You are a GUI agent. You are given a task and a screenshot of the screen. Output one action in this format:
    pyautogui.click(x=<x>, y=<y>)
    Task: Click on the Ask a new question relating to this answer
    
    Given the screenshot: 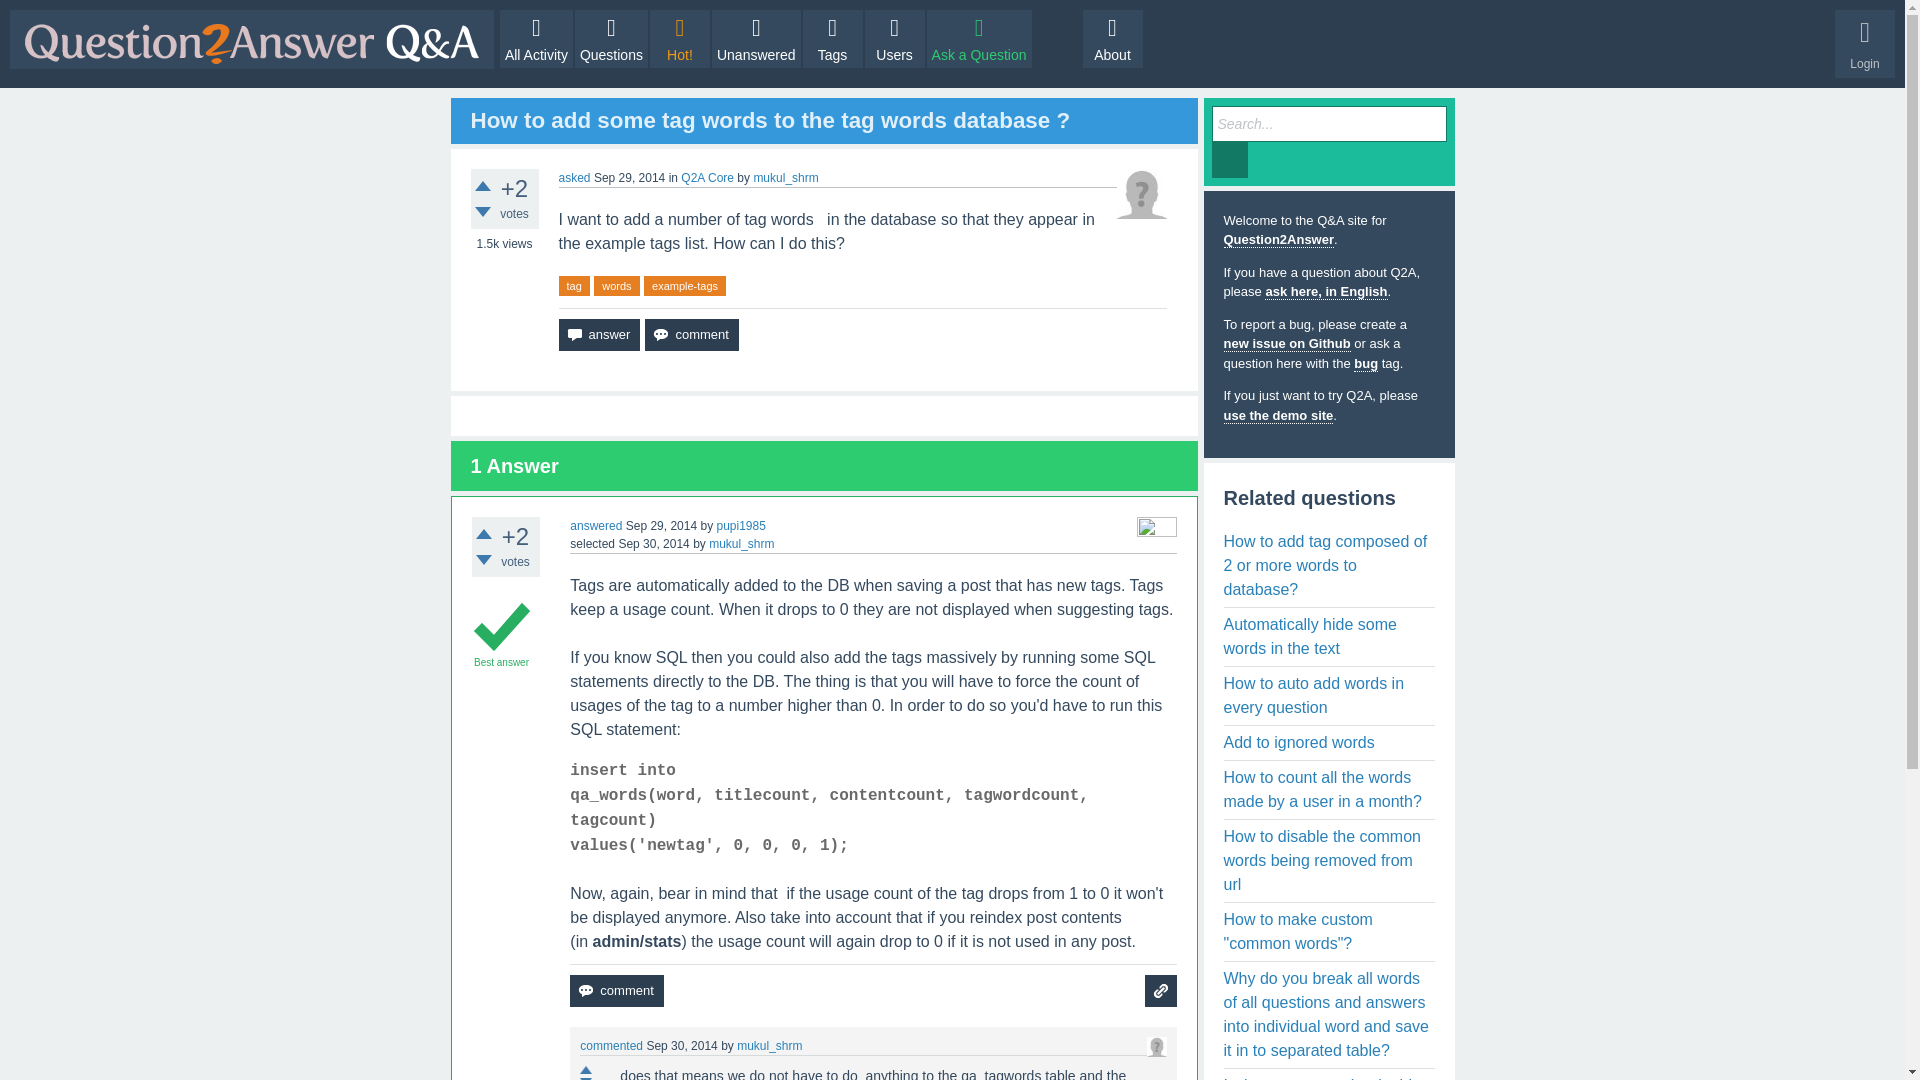 What is the action you would take?
    pyautogui.click(x=1160, y=990)
    